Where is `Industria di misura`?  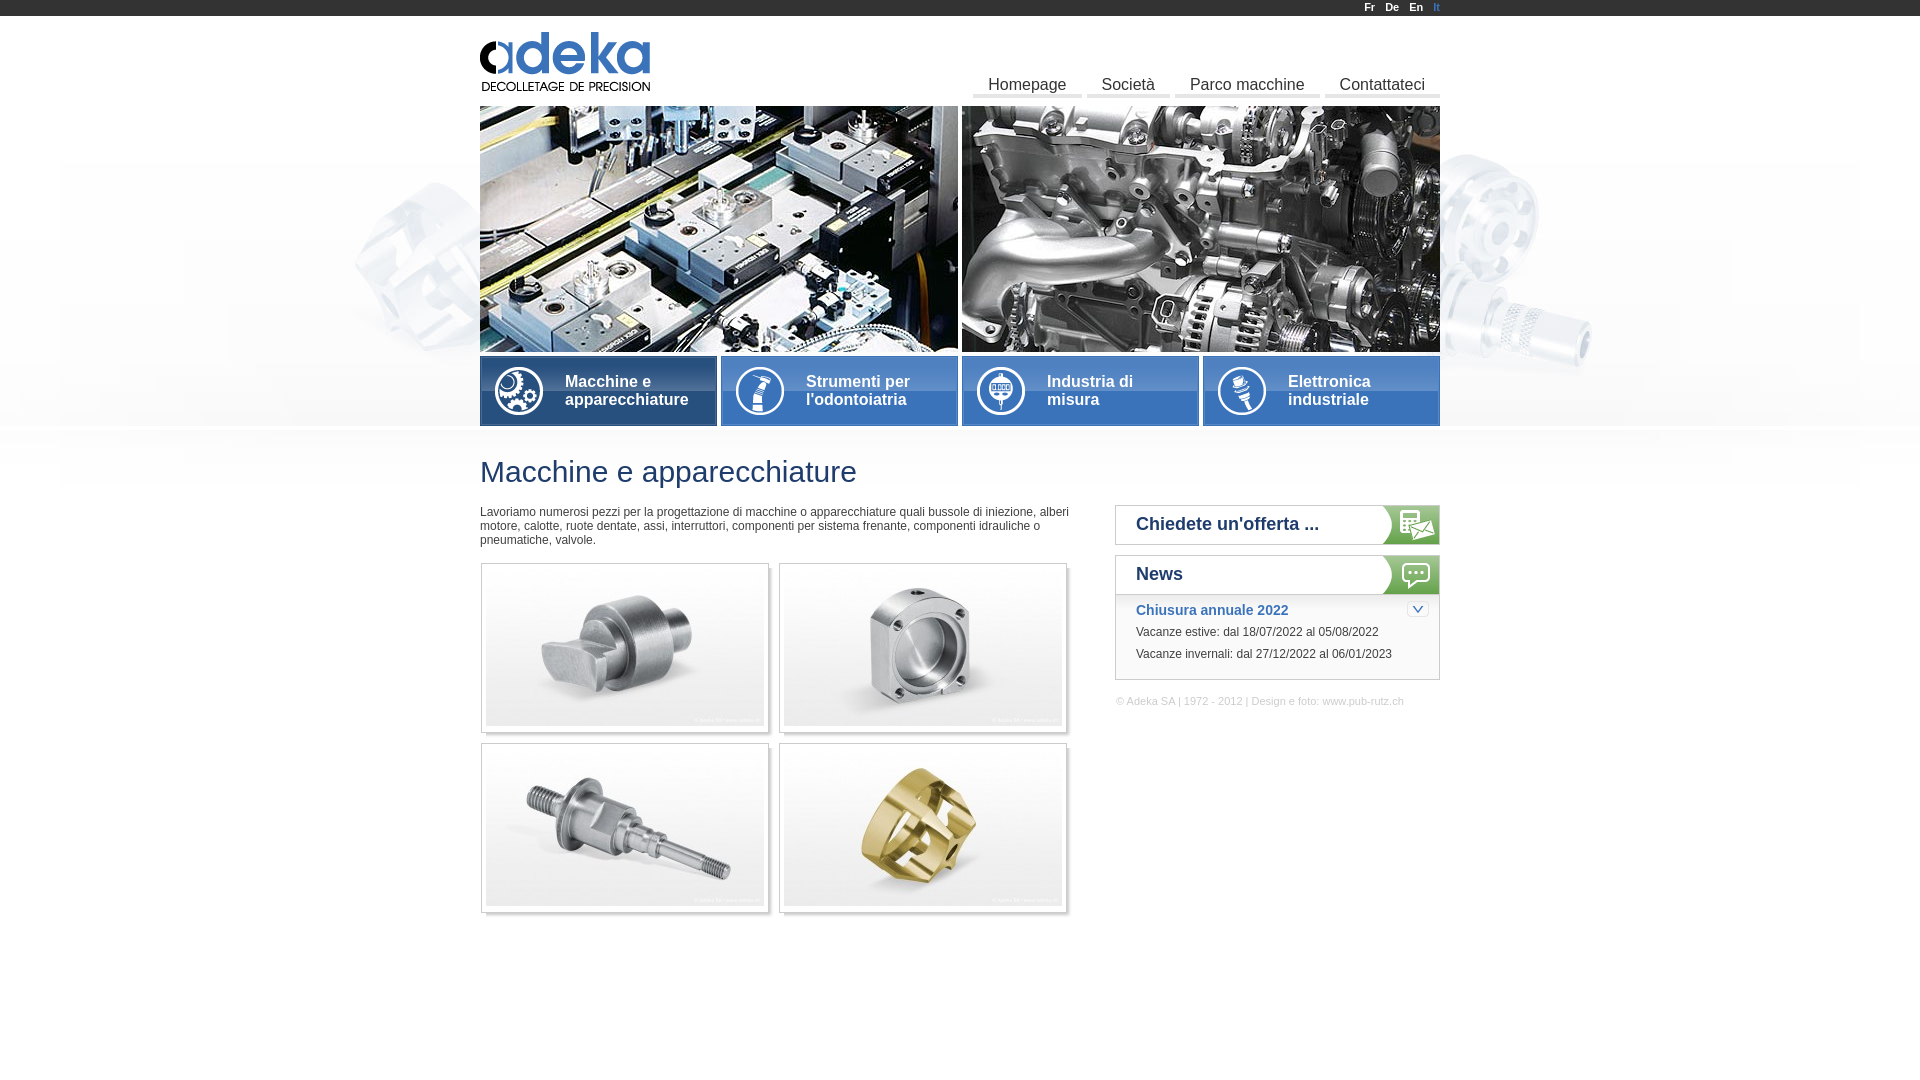 Industria di misura is located at coordinates (1080, 391).